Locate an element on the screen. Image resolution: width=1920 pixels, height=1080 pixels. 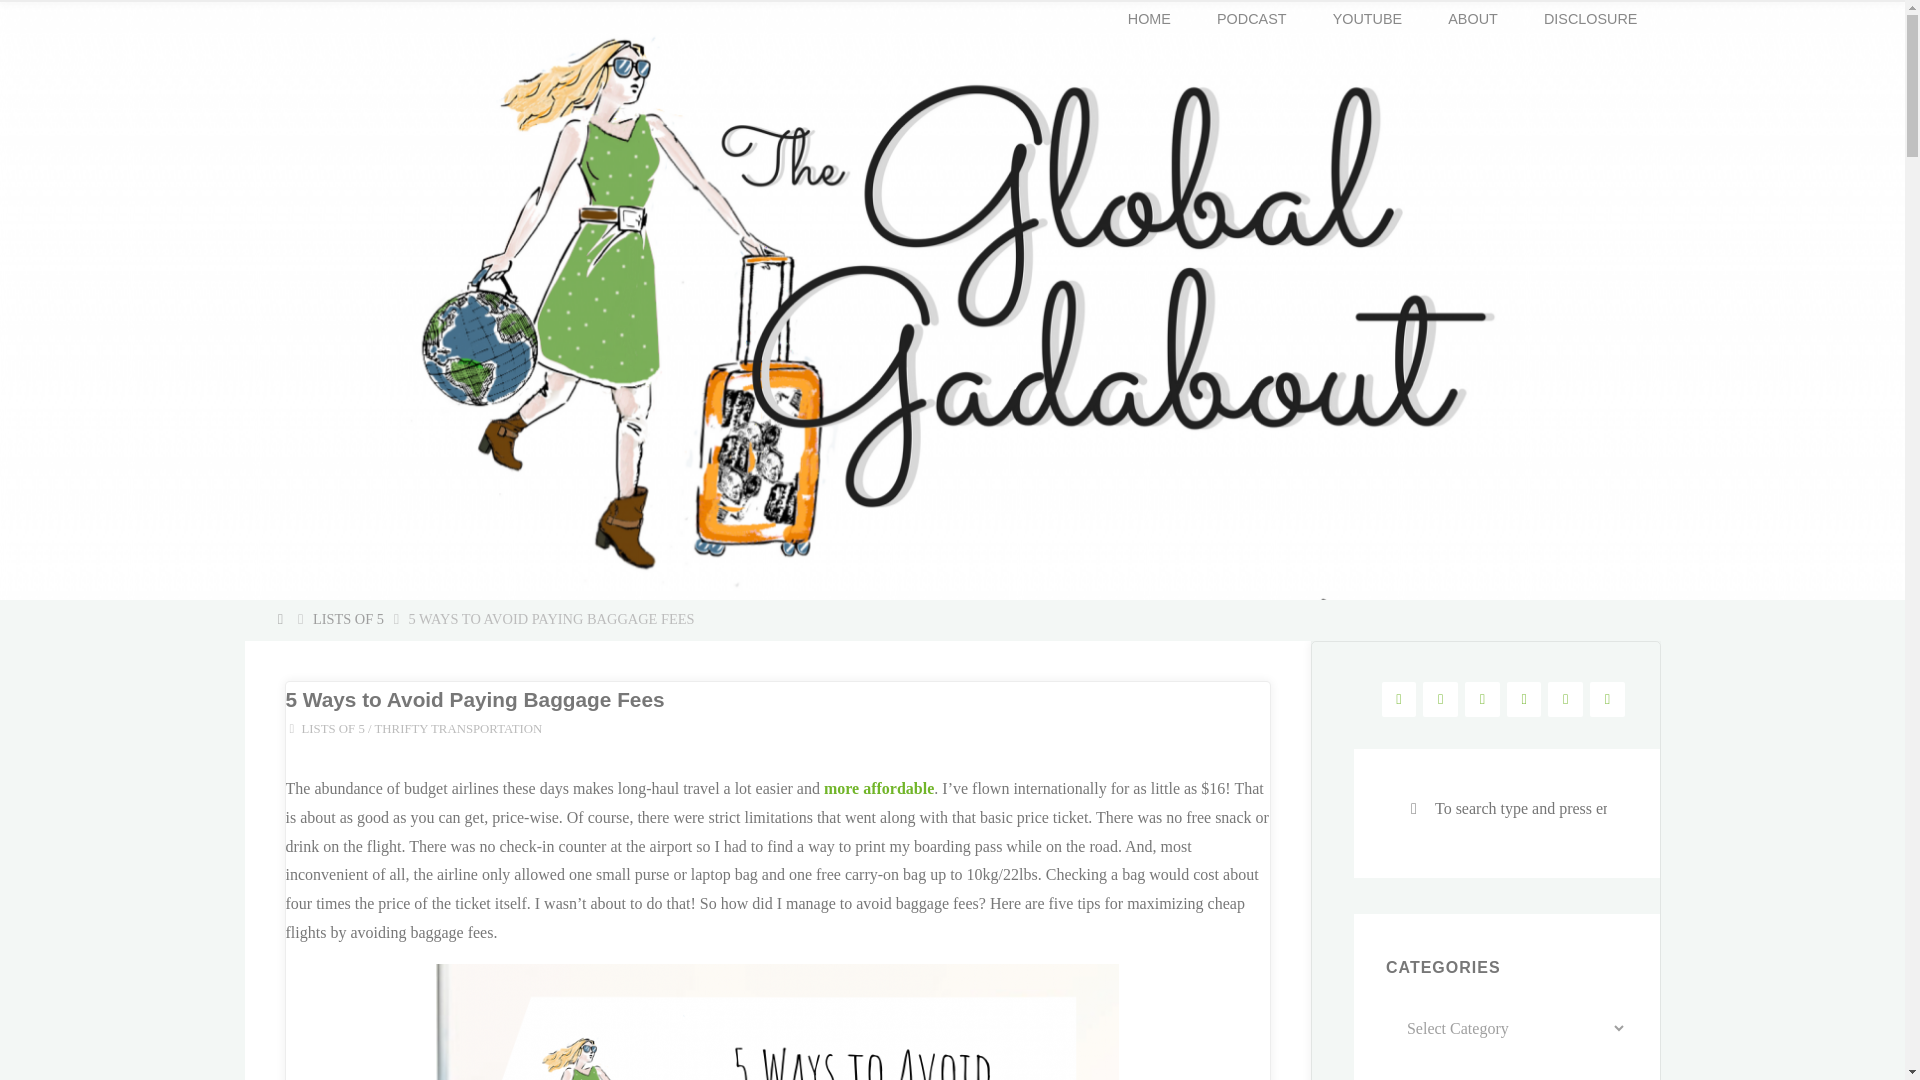
THRIFTY TRANSPORTATION is located at coordinates (458, 730).